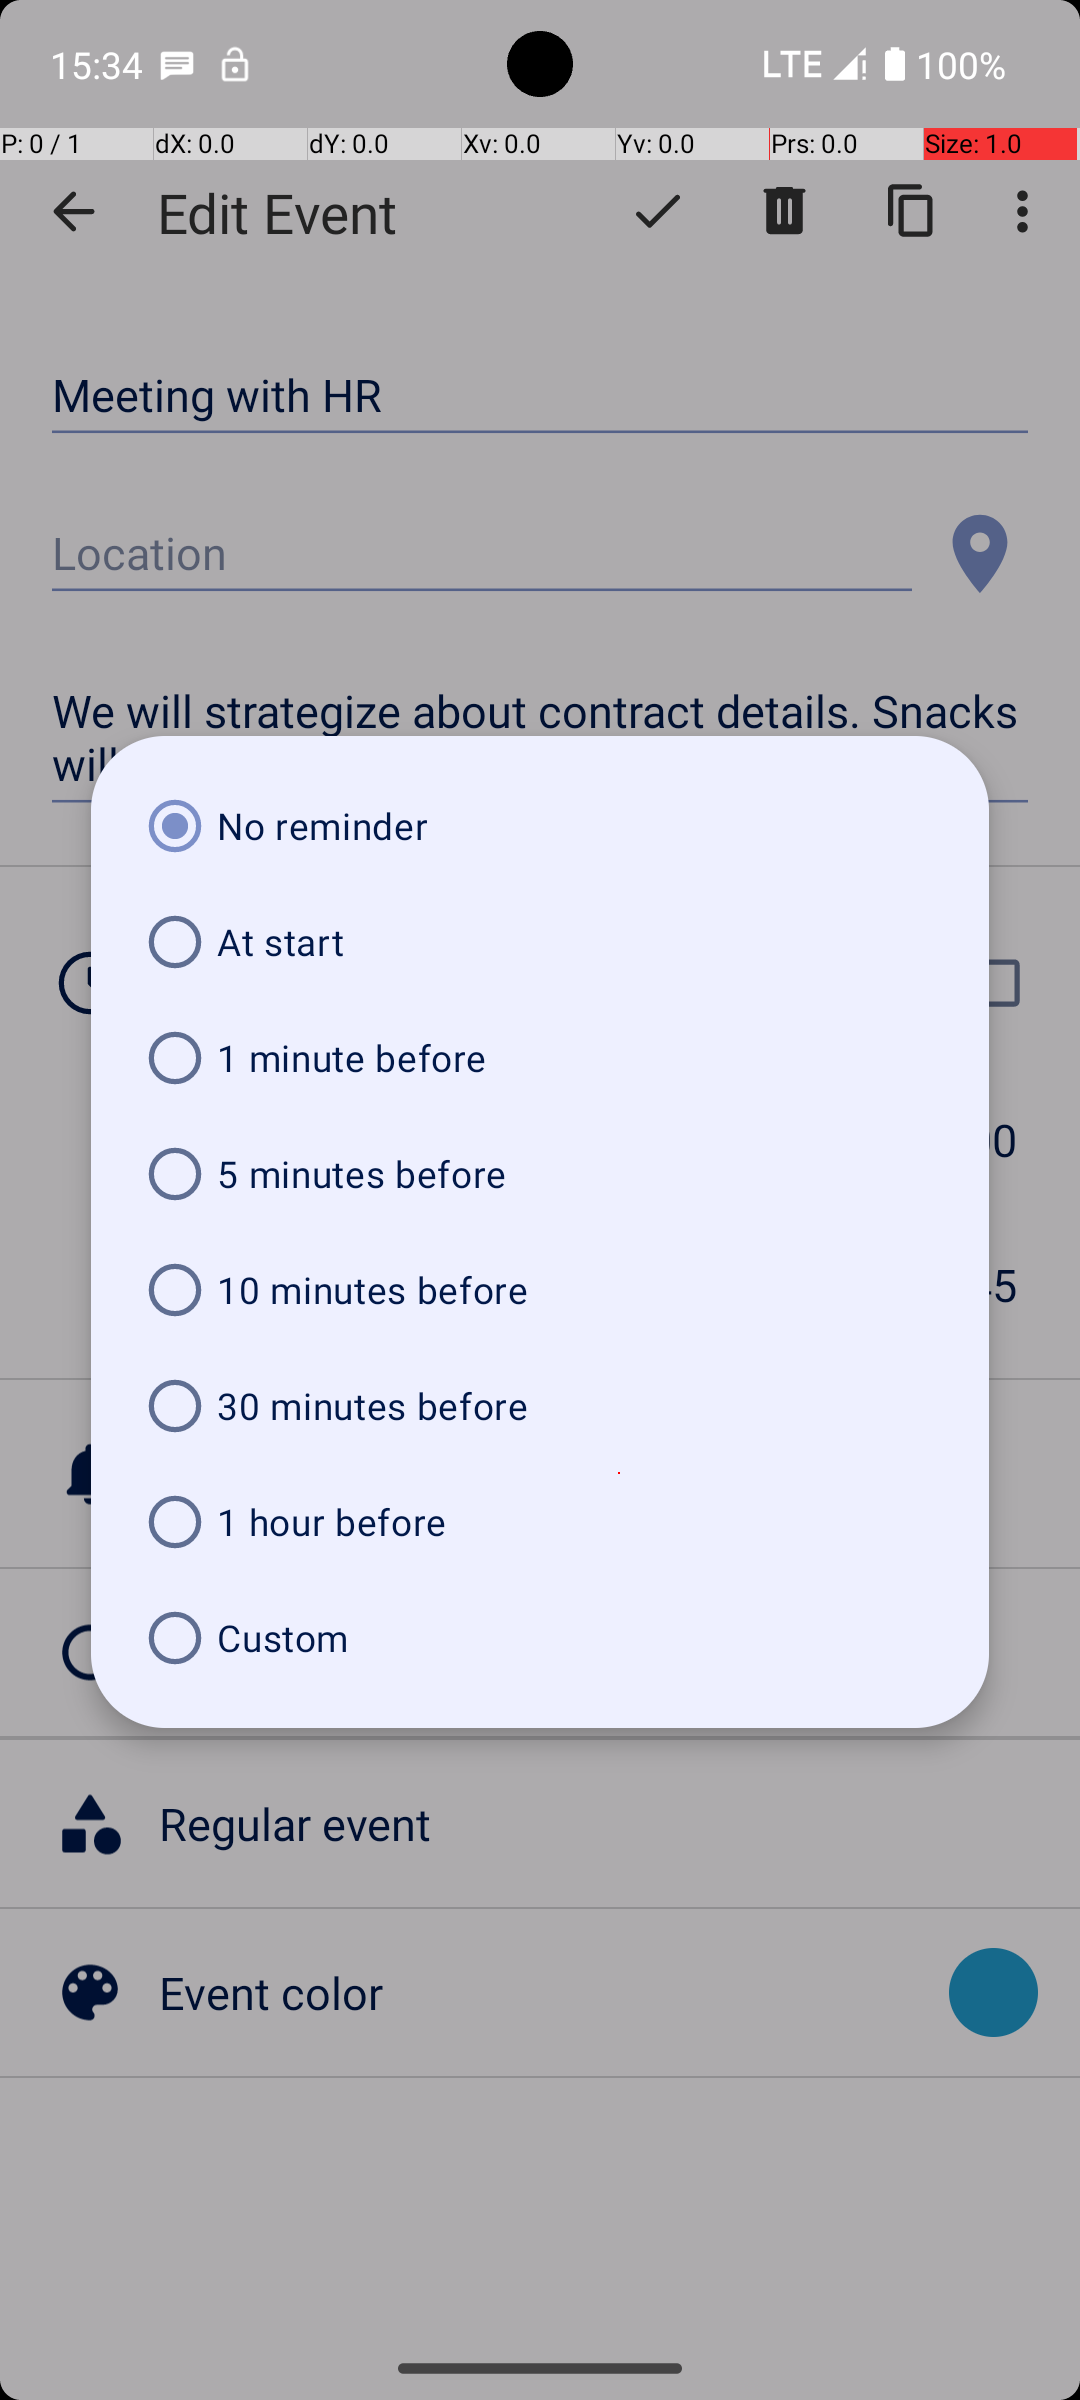  Describe the element at coordinates (540, 1174) in the screenshot. I see `5 minutes before` at that location.